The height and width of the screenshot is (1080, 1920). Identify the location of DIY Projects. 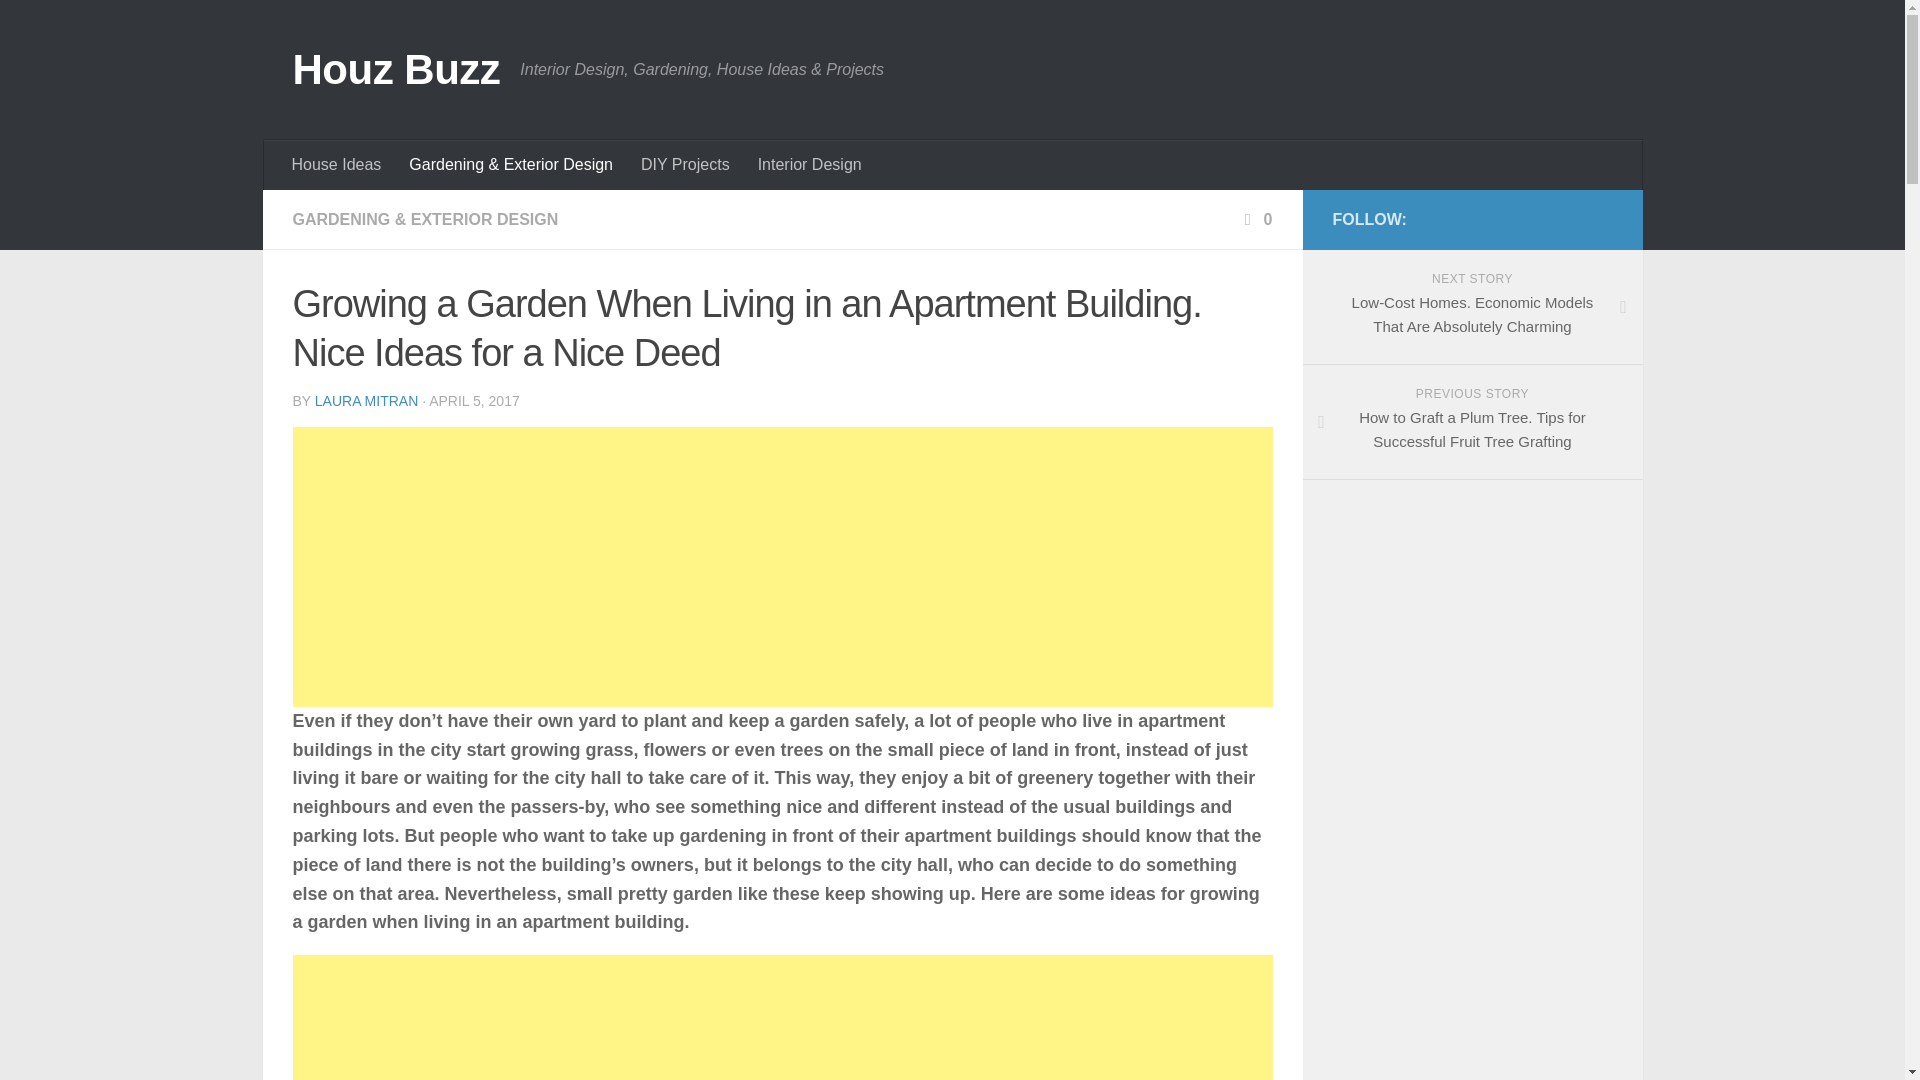
(686, 165).